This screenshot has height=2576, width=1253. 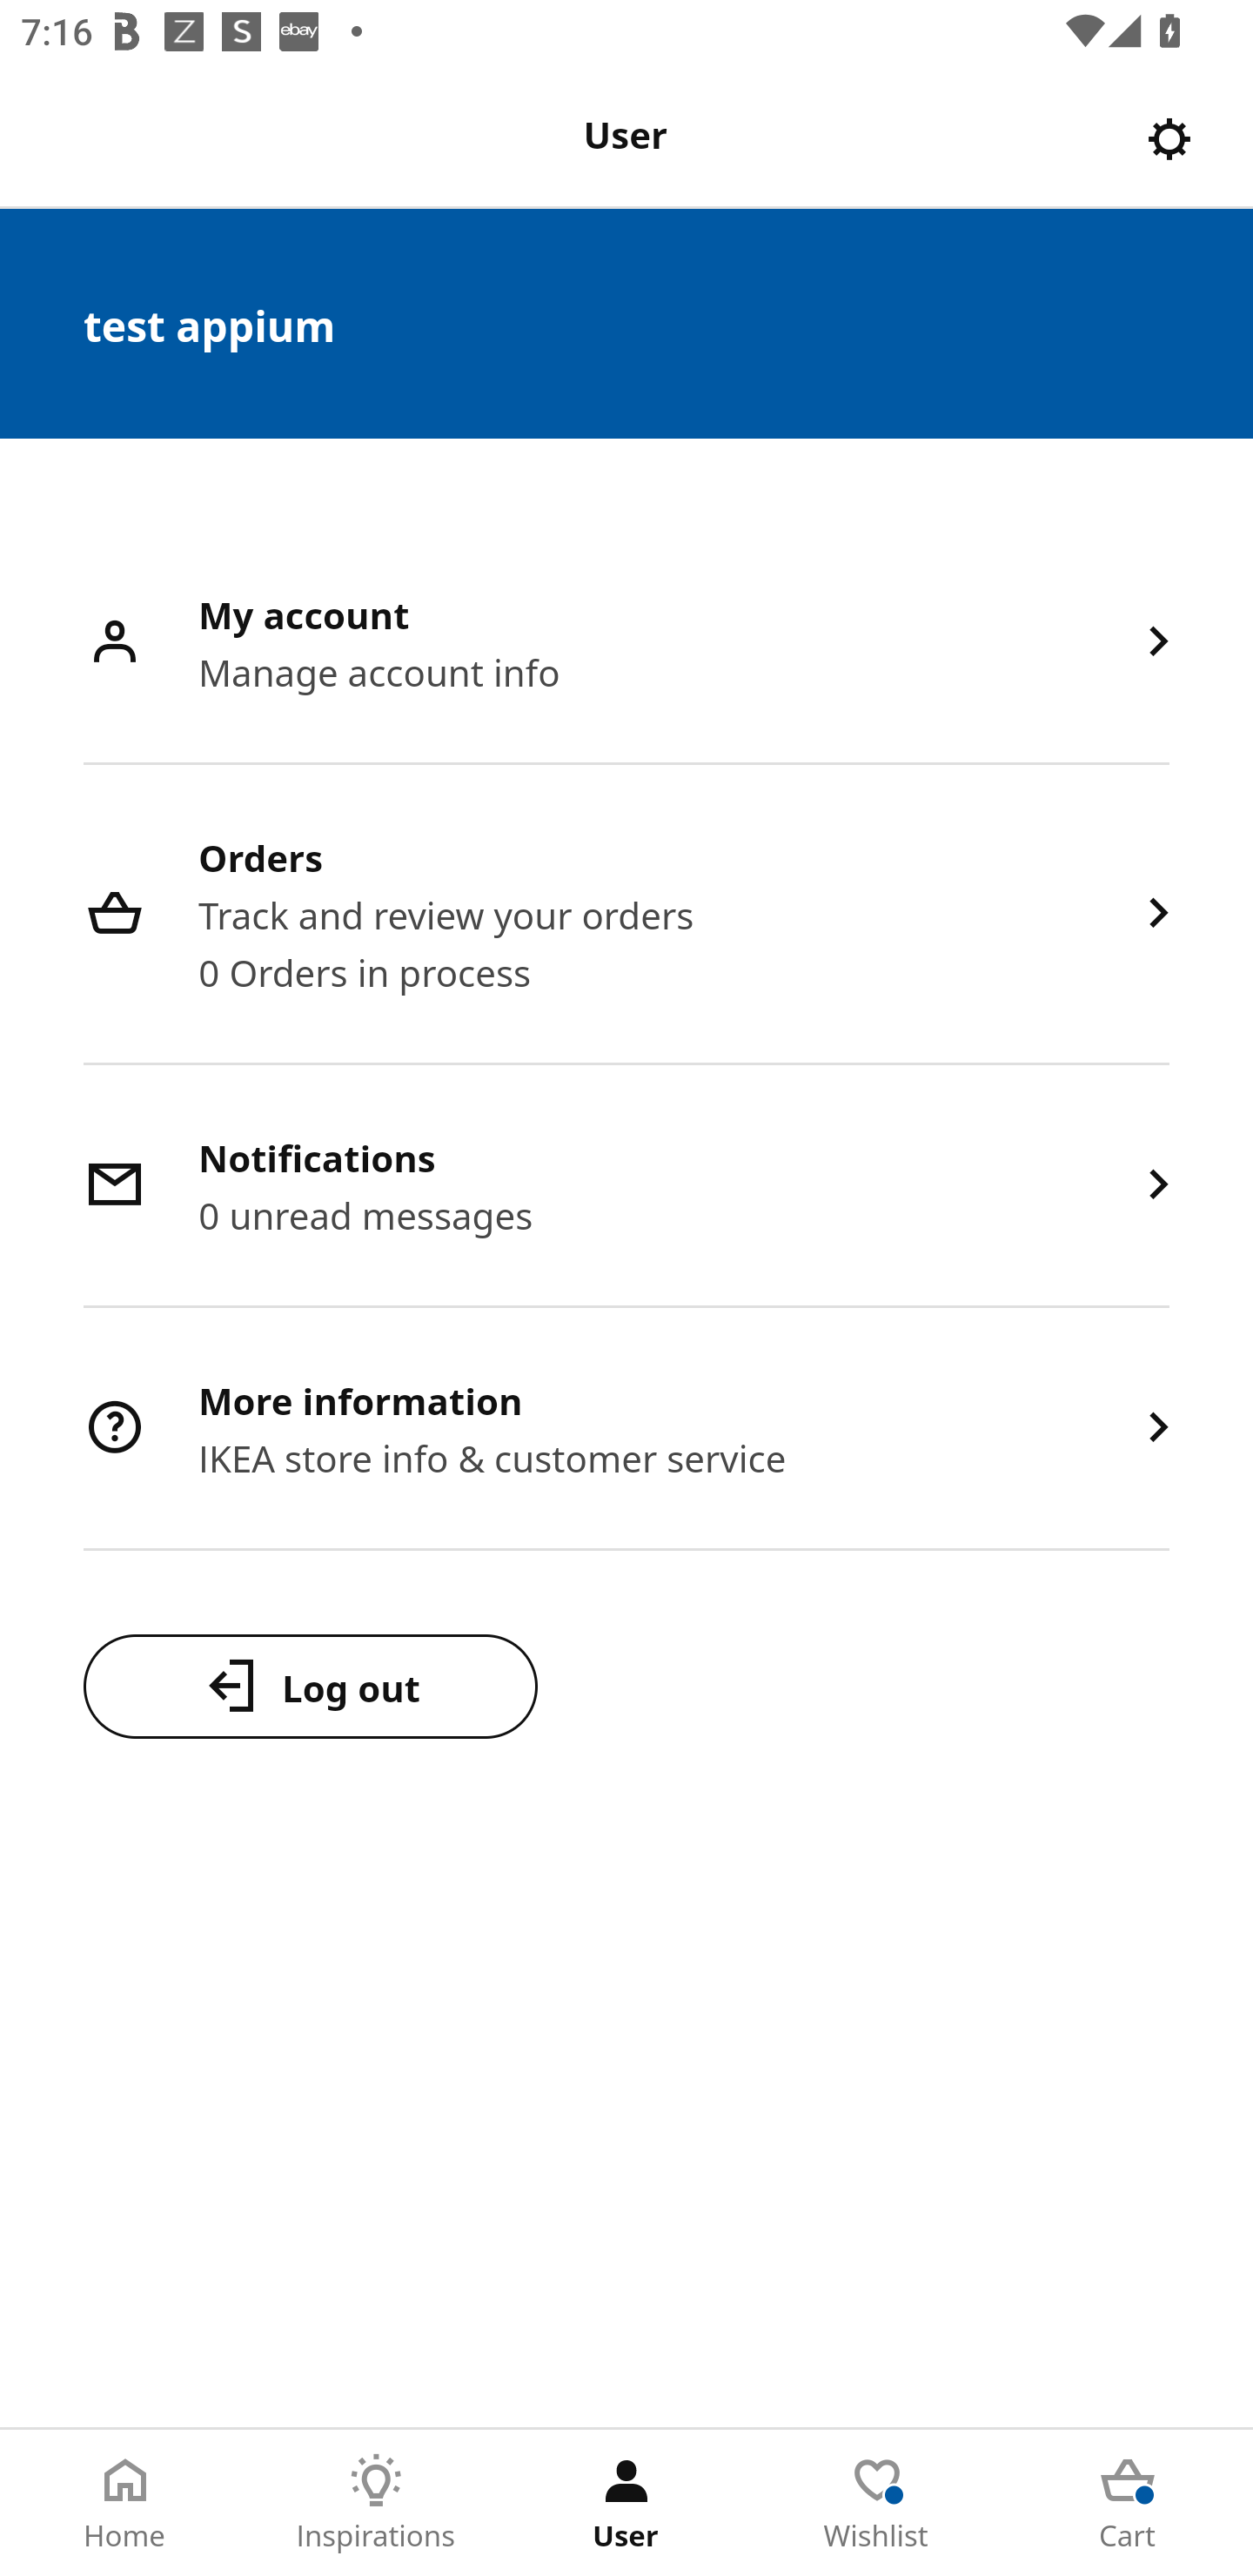 I want to click on Notifications
0 unread messages, so click(x=626, y=1187).